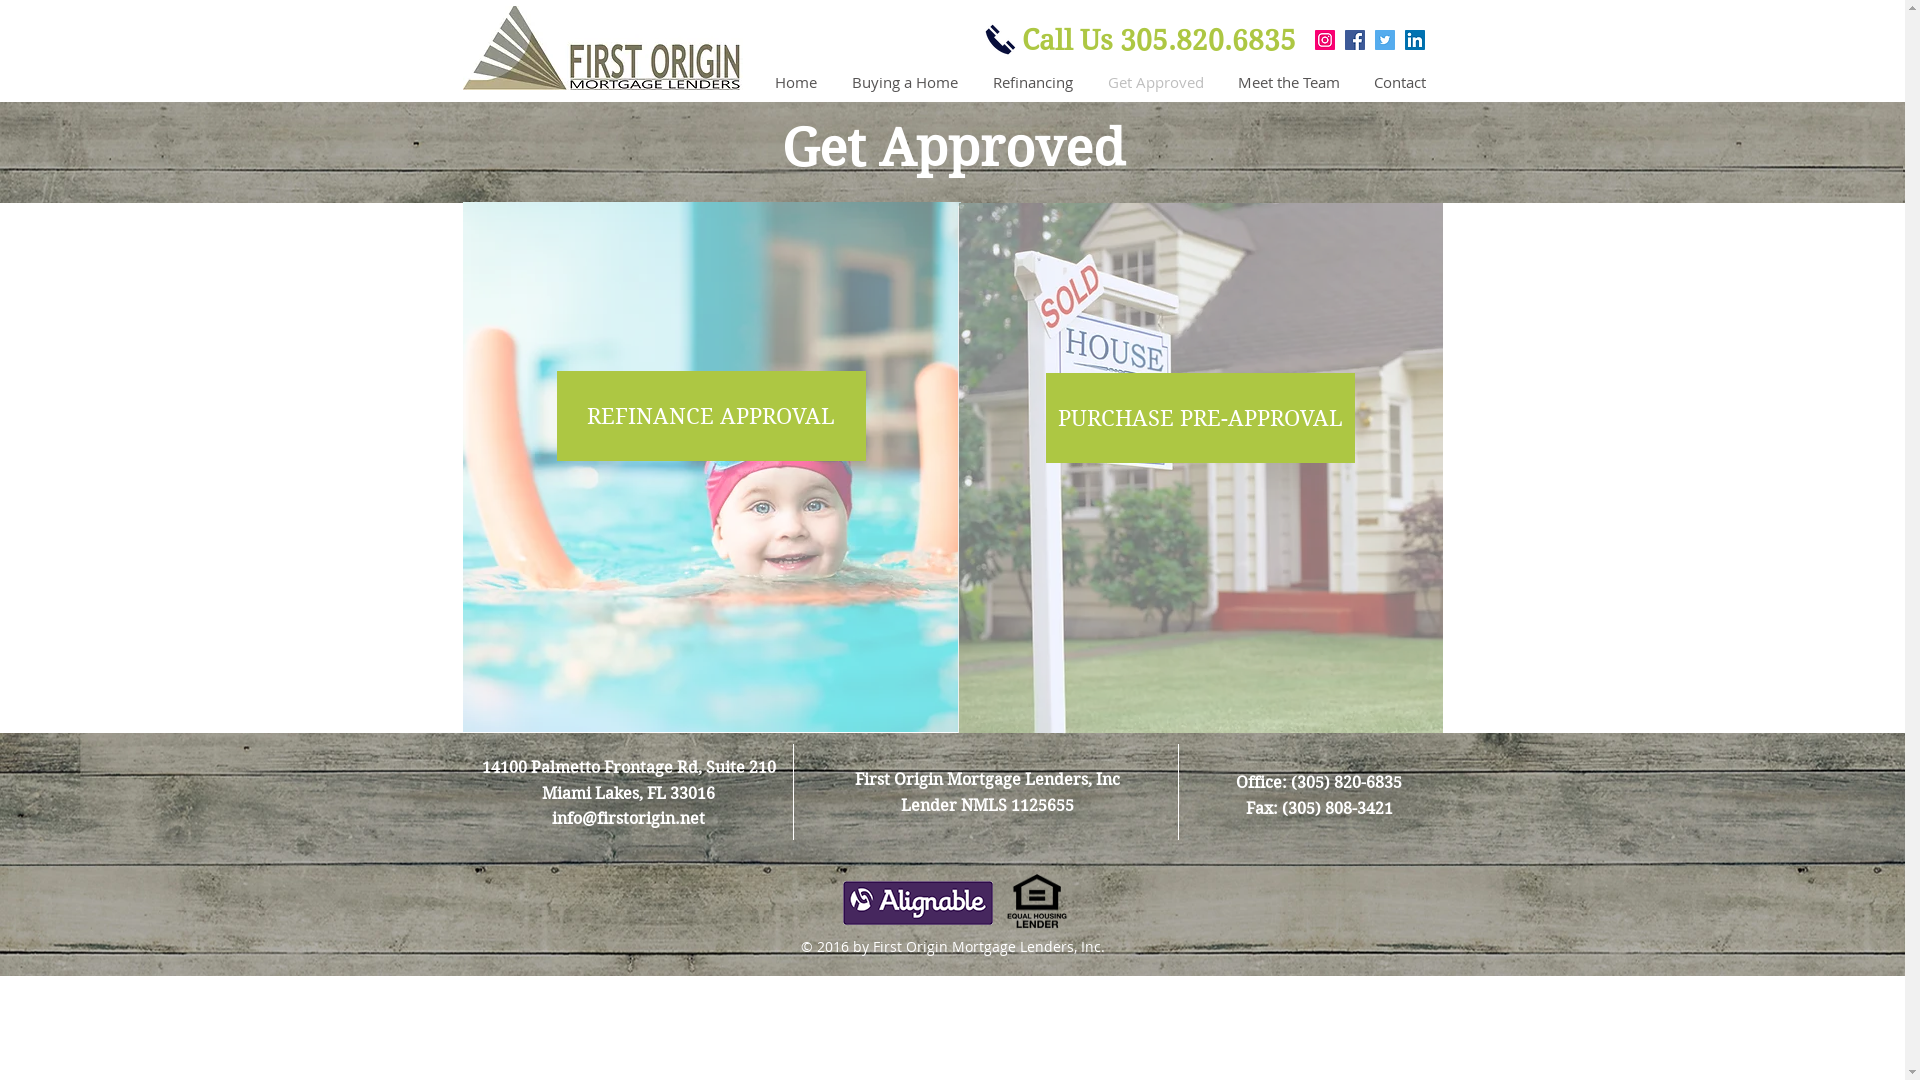 The width and height of the screenshot is (1920, 1080). Describe the element at coordinates (711, 467) in the screenshot. I see `Learning to Swim` at that location.